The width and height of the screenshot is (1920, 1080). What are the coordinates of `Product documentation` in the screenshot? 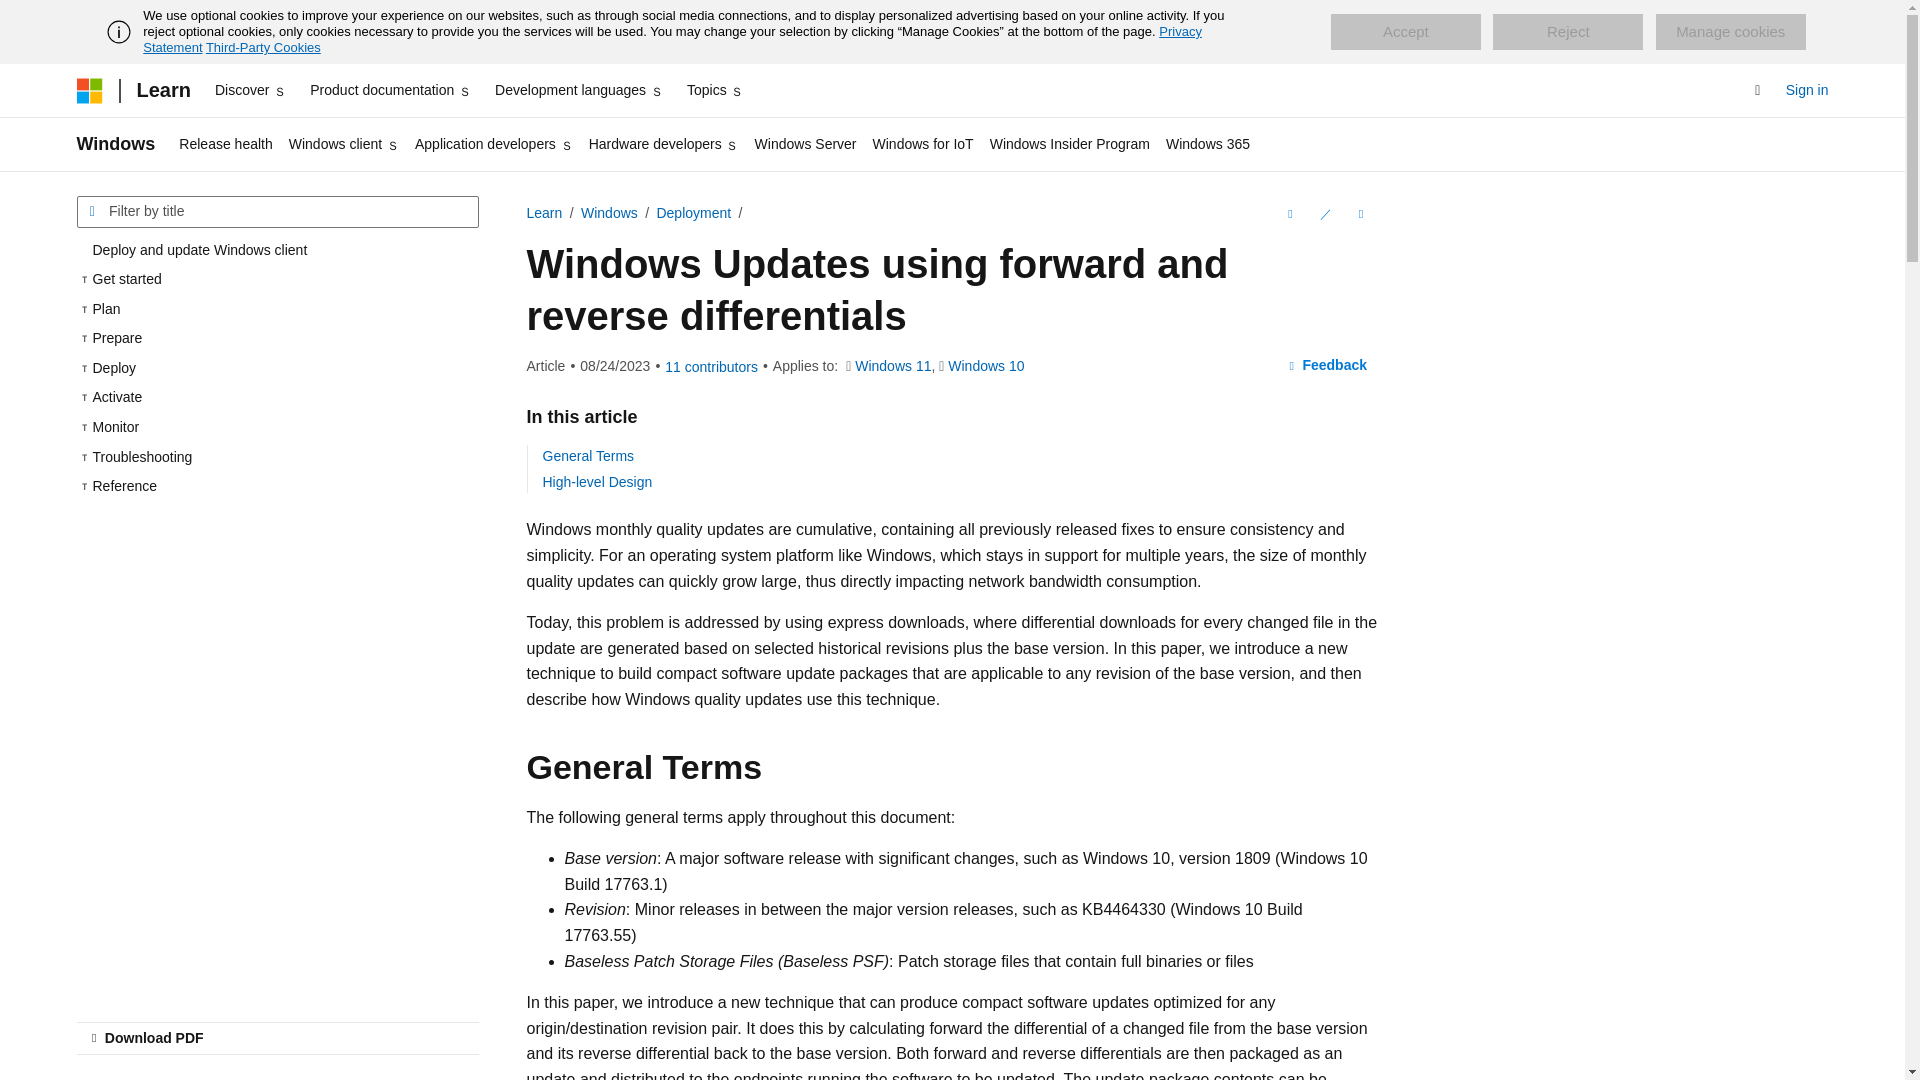 It's located at (390, 90).